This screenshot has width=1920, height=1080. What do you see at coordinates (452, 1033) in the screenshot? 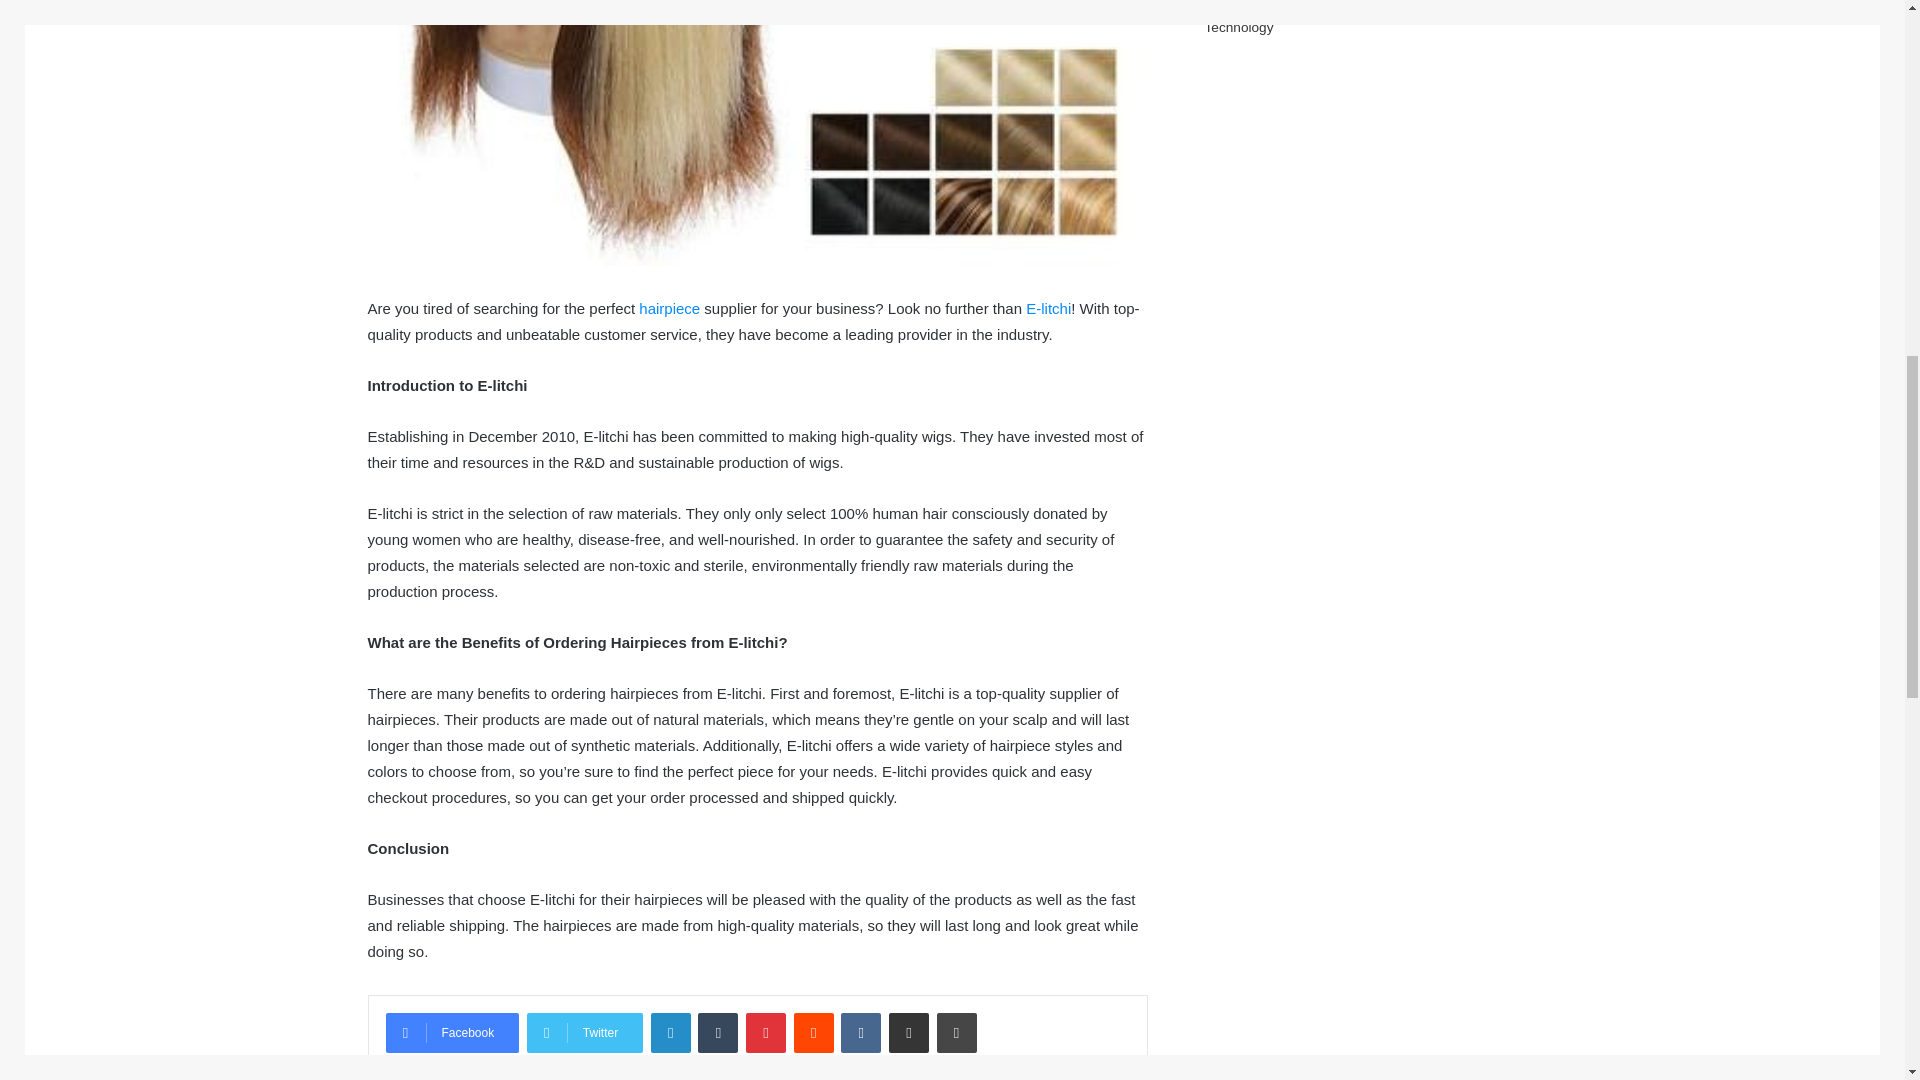
I see `Facebook` at bounding box center [452, 1033].